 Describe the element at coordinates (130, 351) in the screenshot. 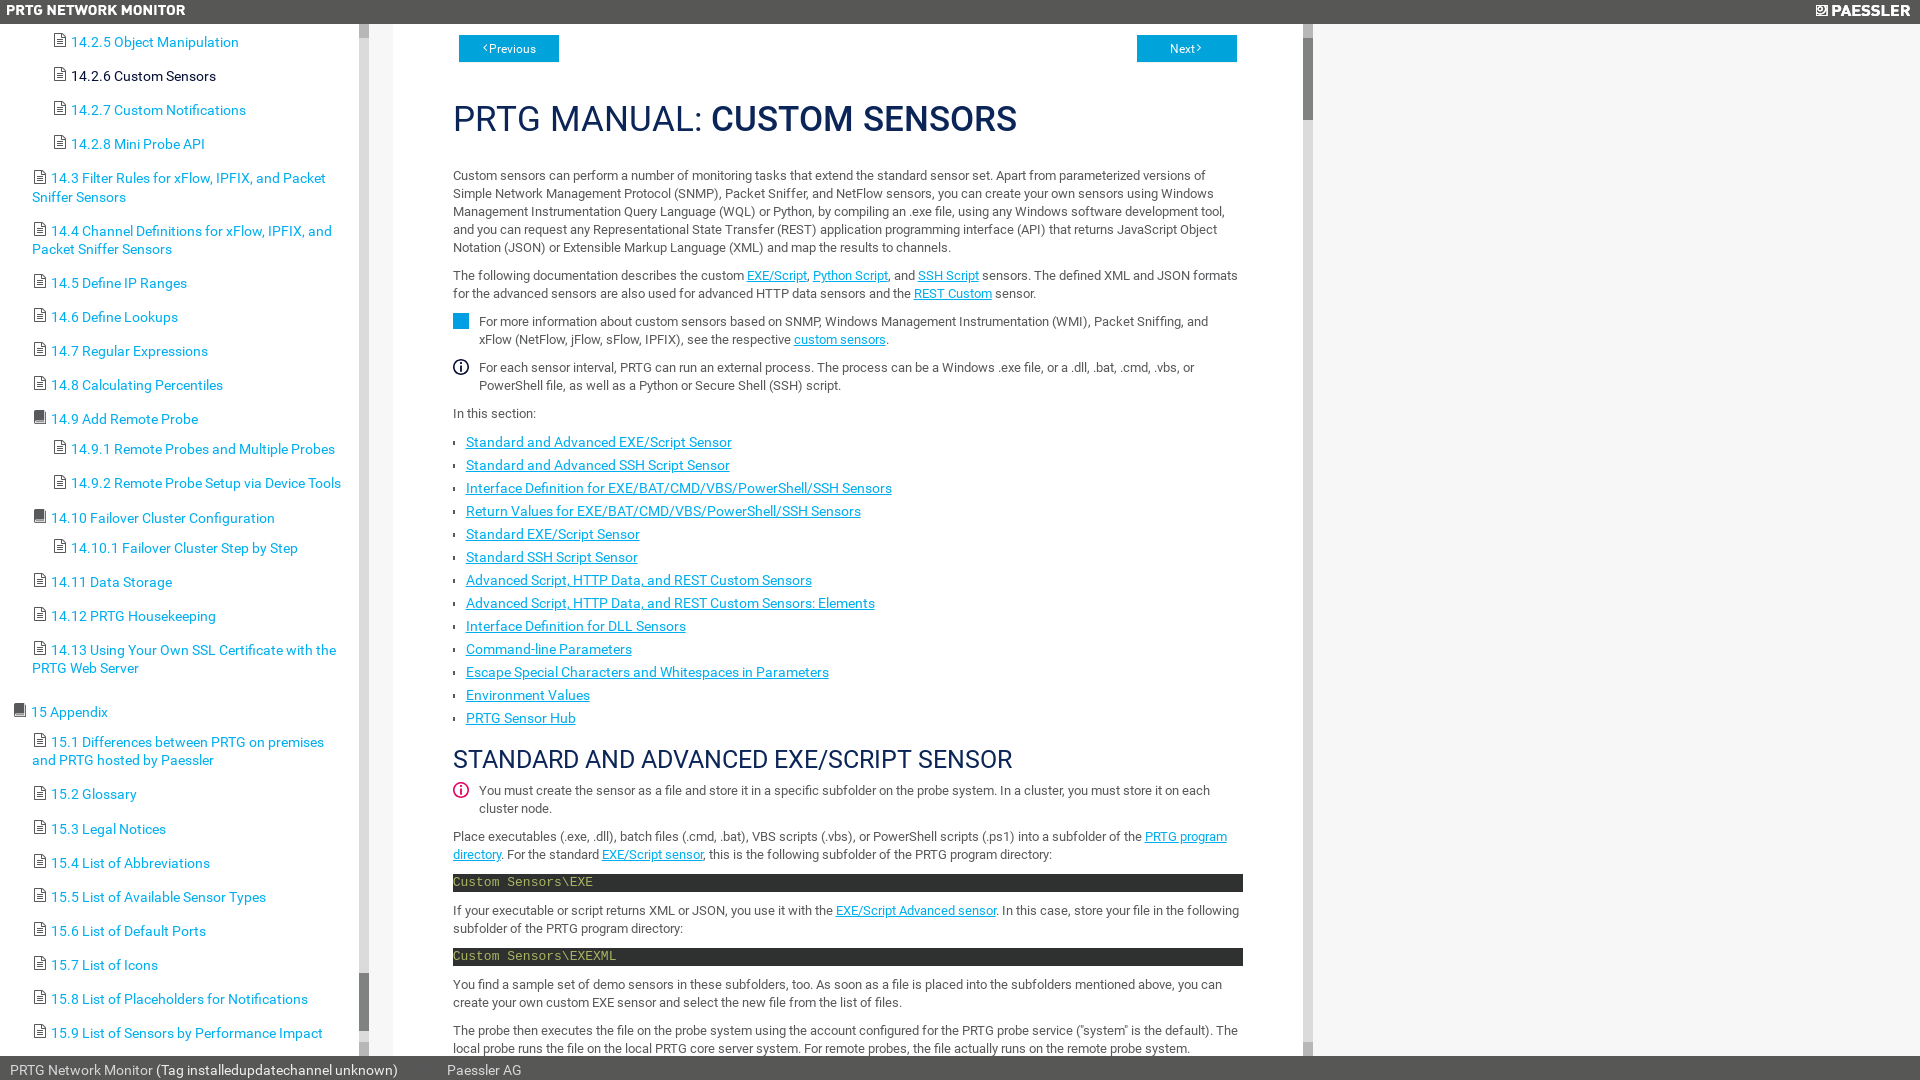

I see `14.7 Regular Expressions` at that location.